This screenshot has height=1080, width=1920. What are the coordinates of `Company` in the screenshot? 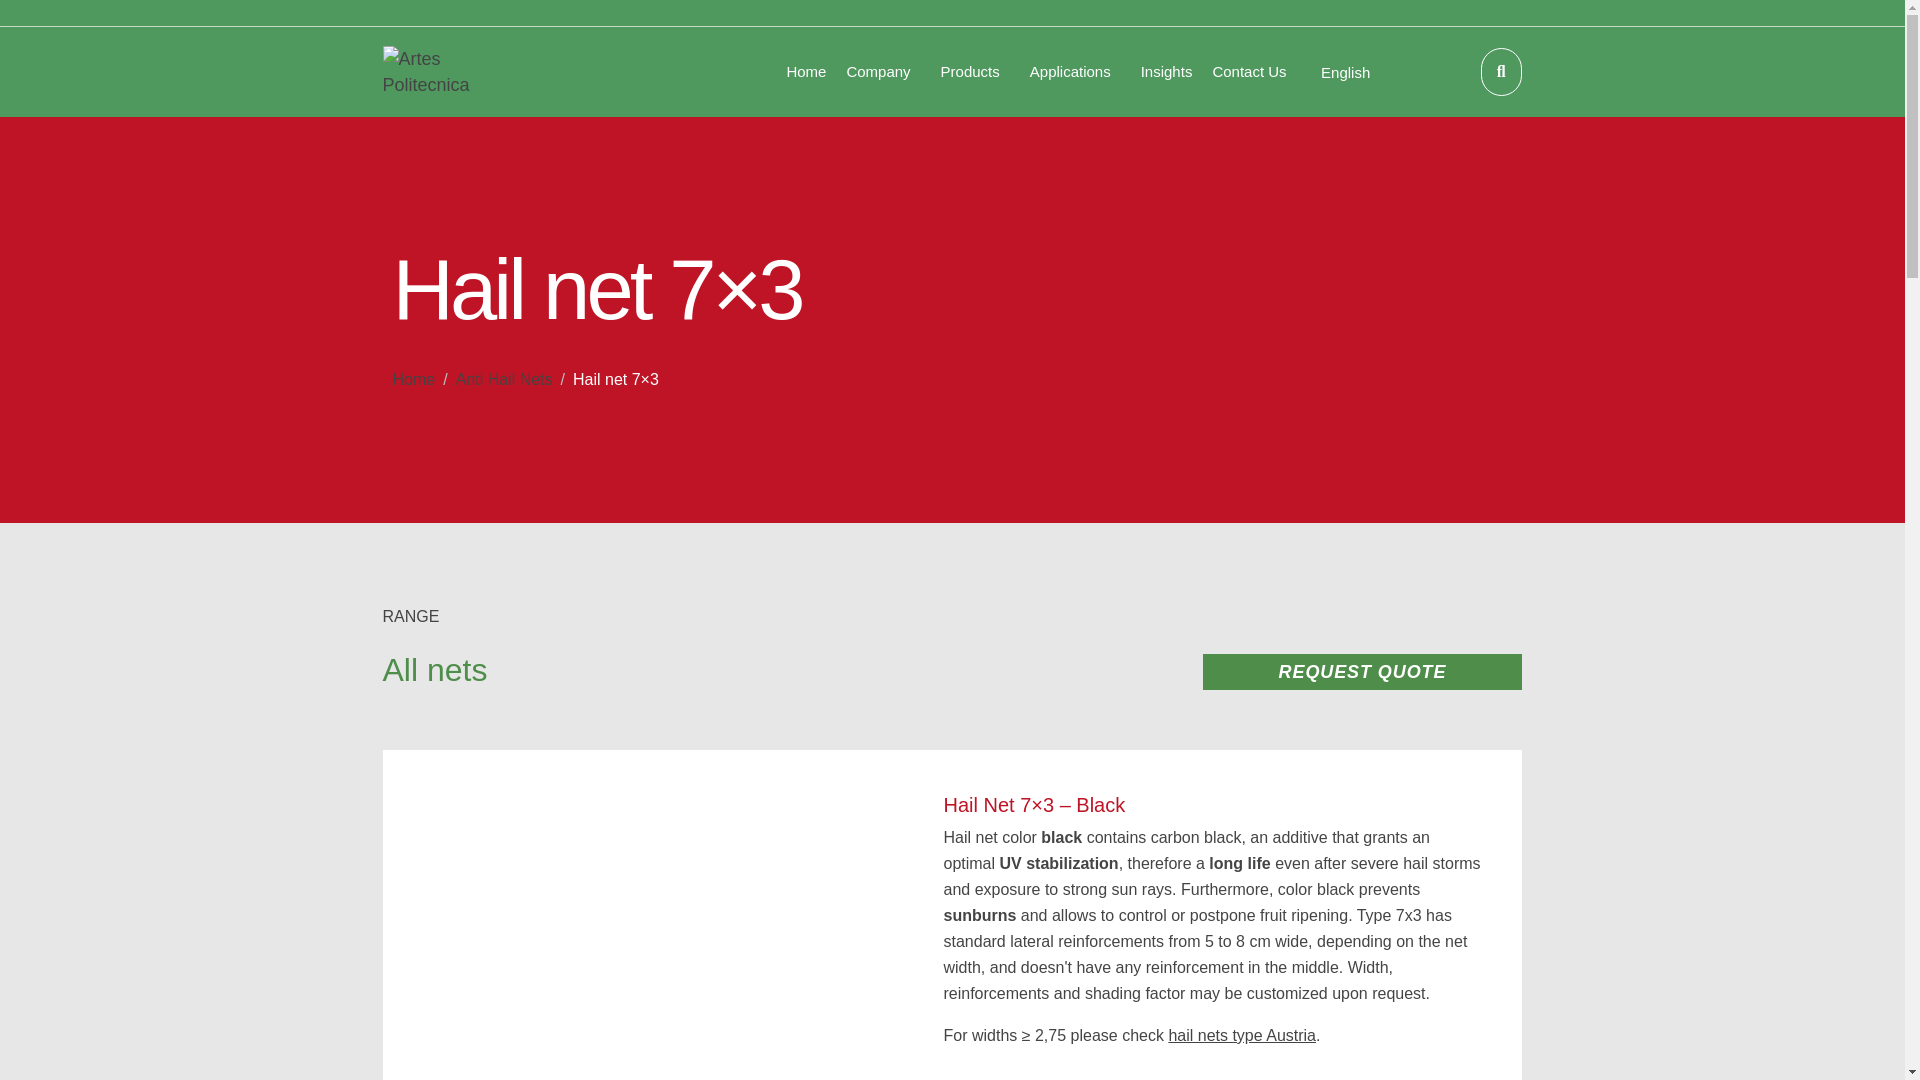 It's located at (882, 72).